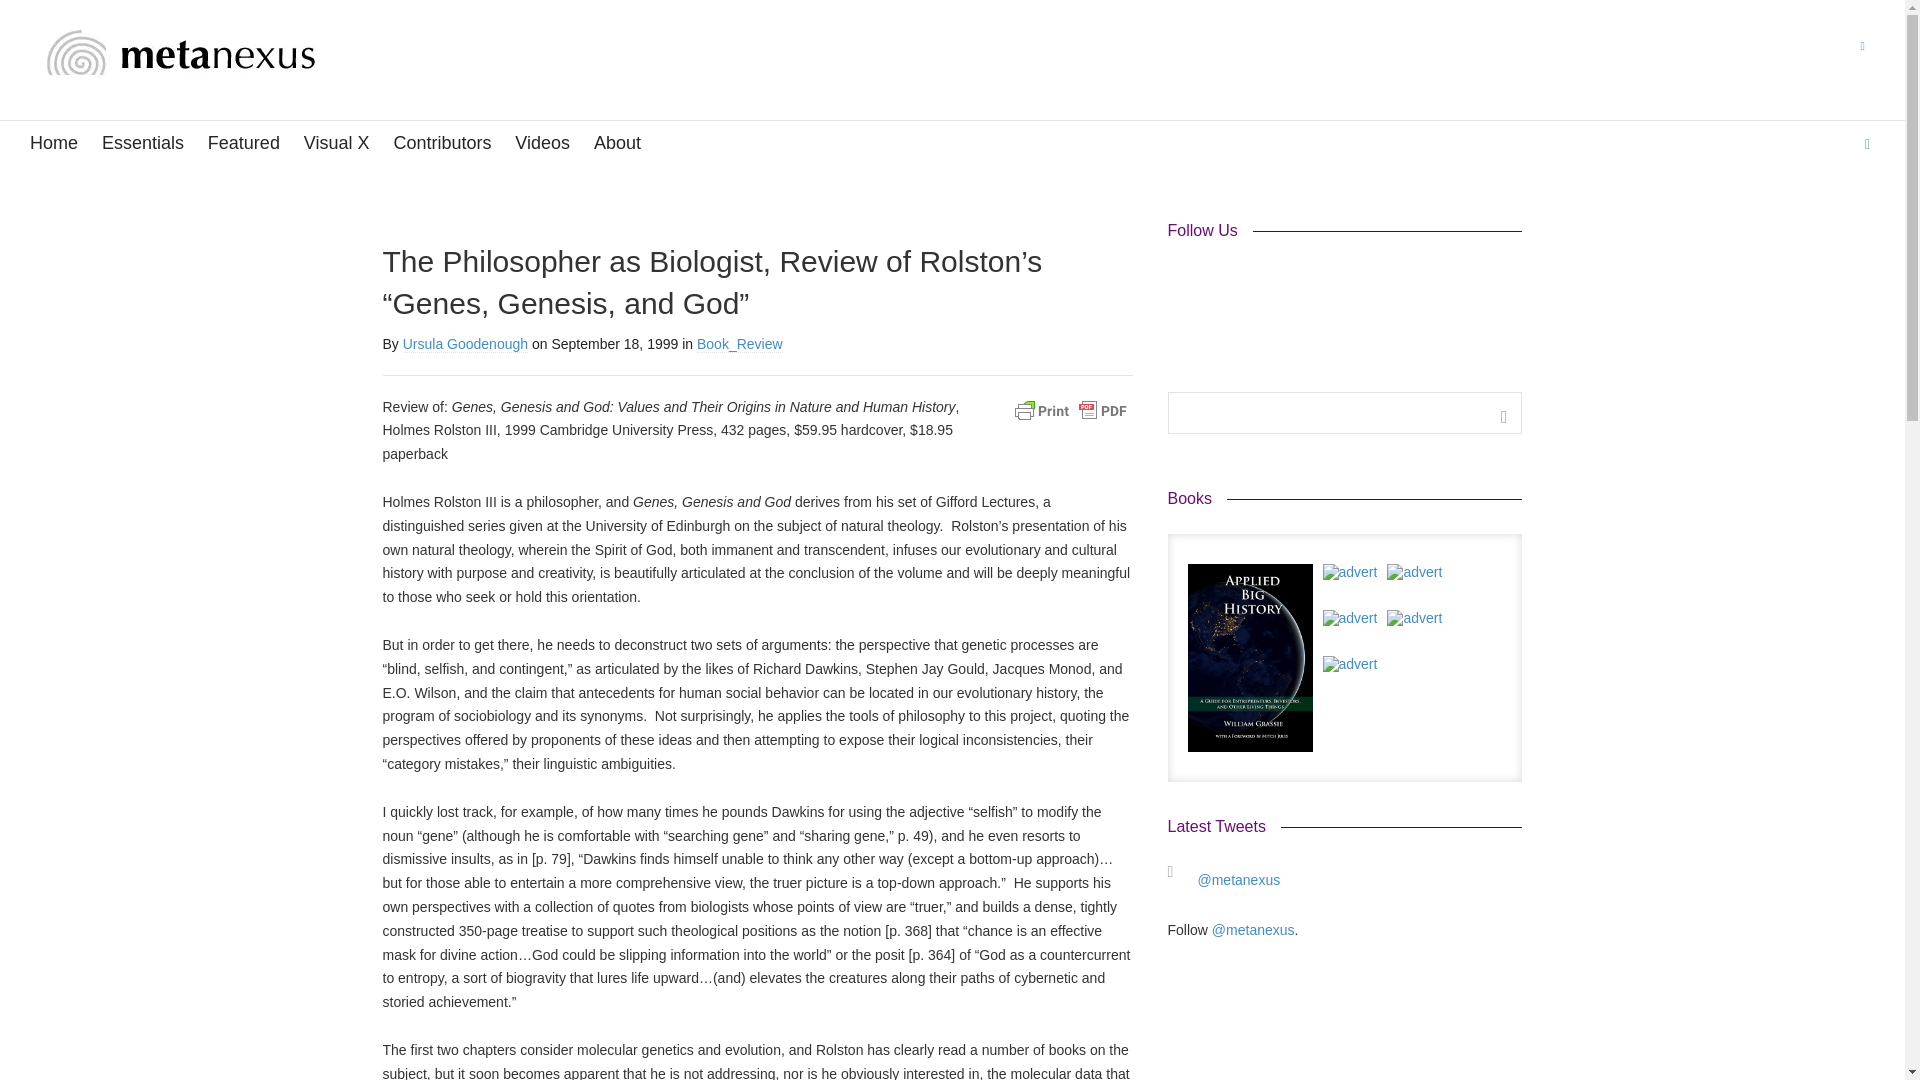 This screenshot has height=1080, width=1920. What do you see at coordinates (1218, 282) in the screenshot?
I see `Twitter` at bounding box center [1218, 282].